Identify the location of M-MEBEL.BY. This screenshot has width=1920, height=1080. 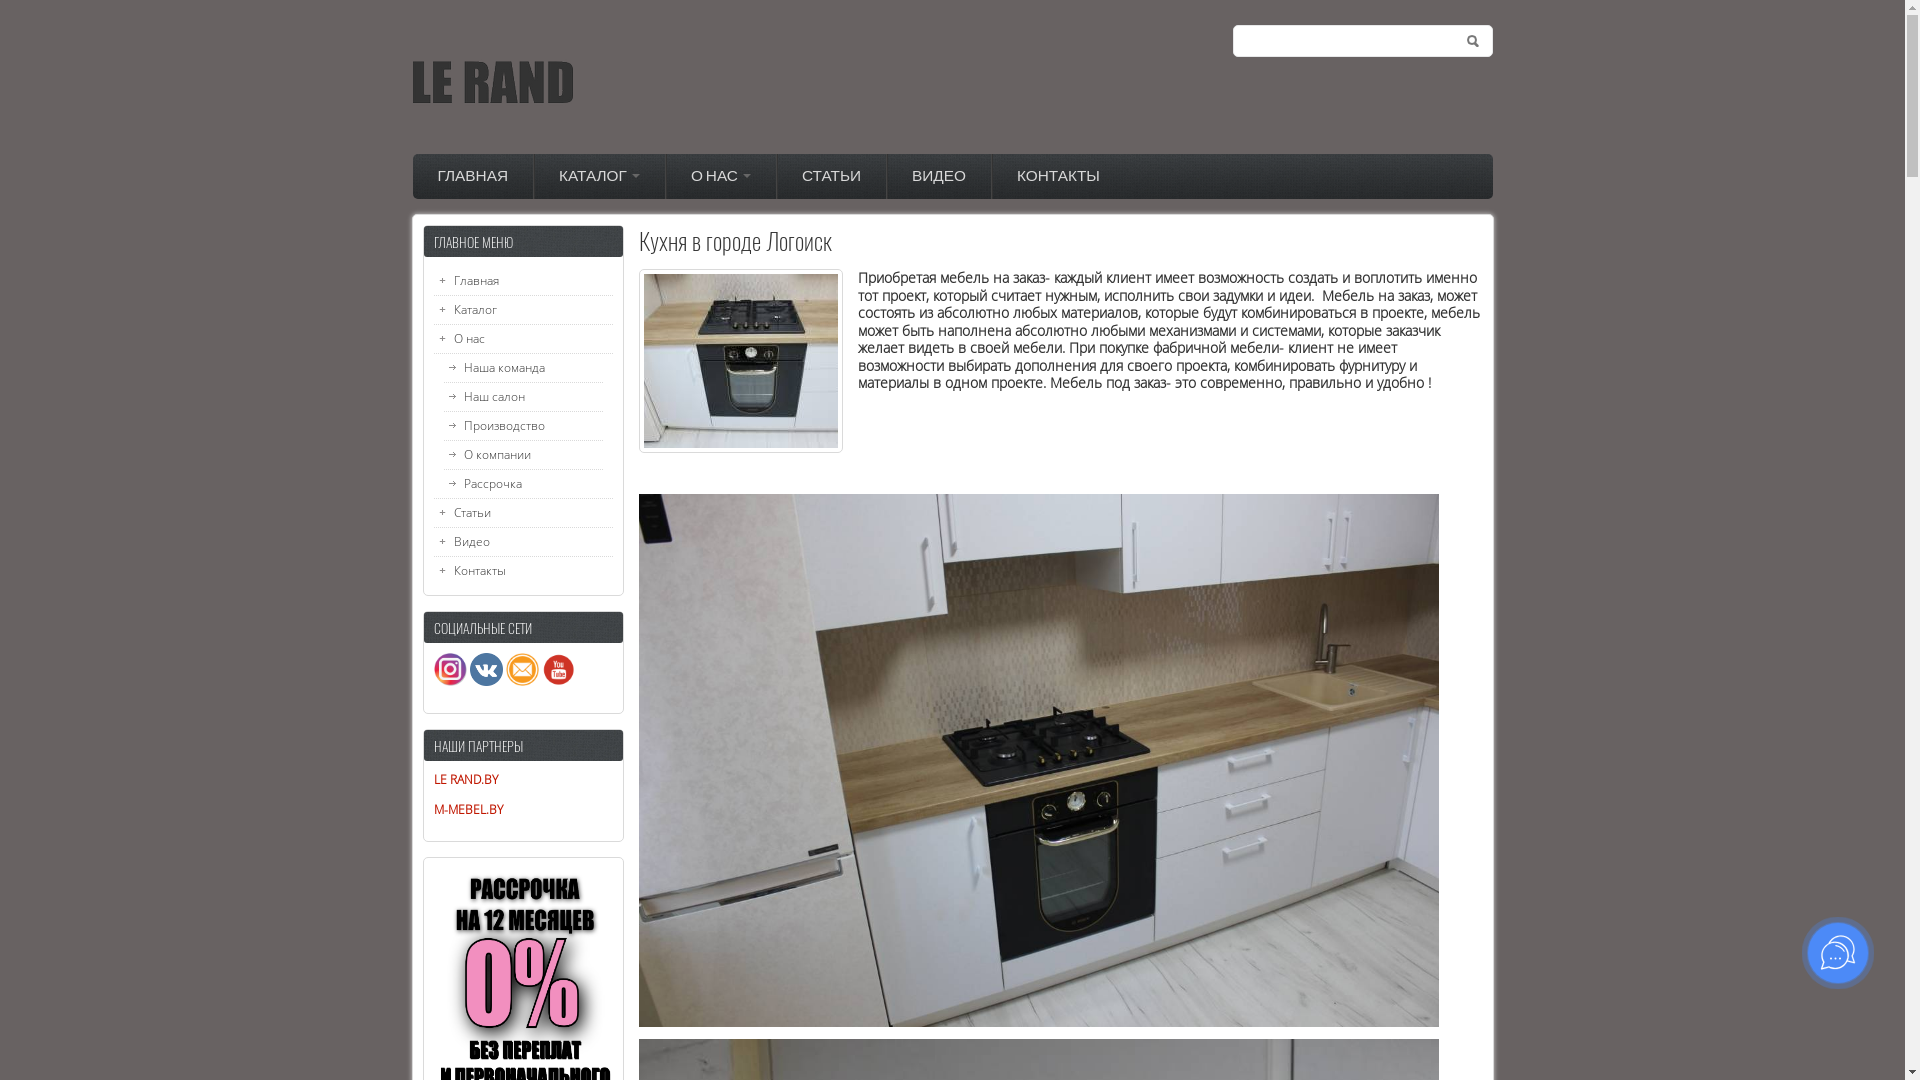
(468, 810).